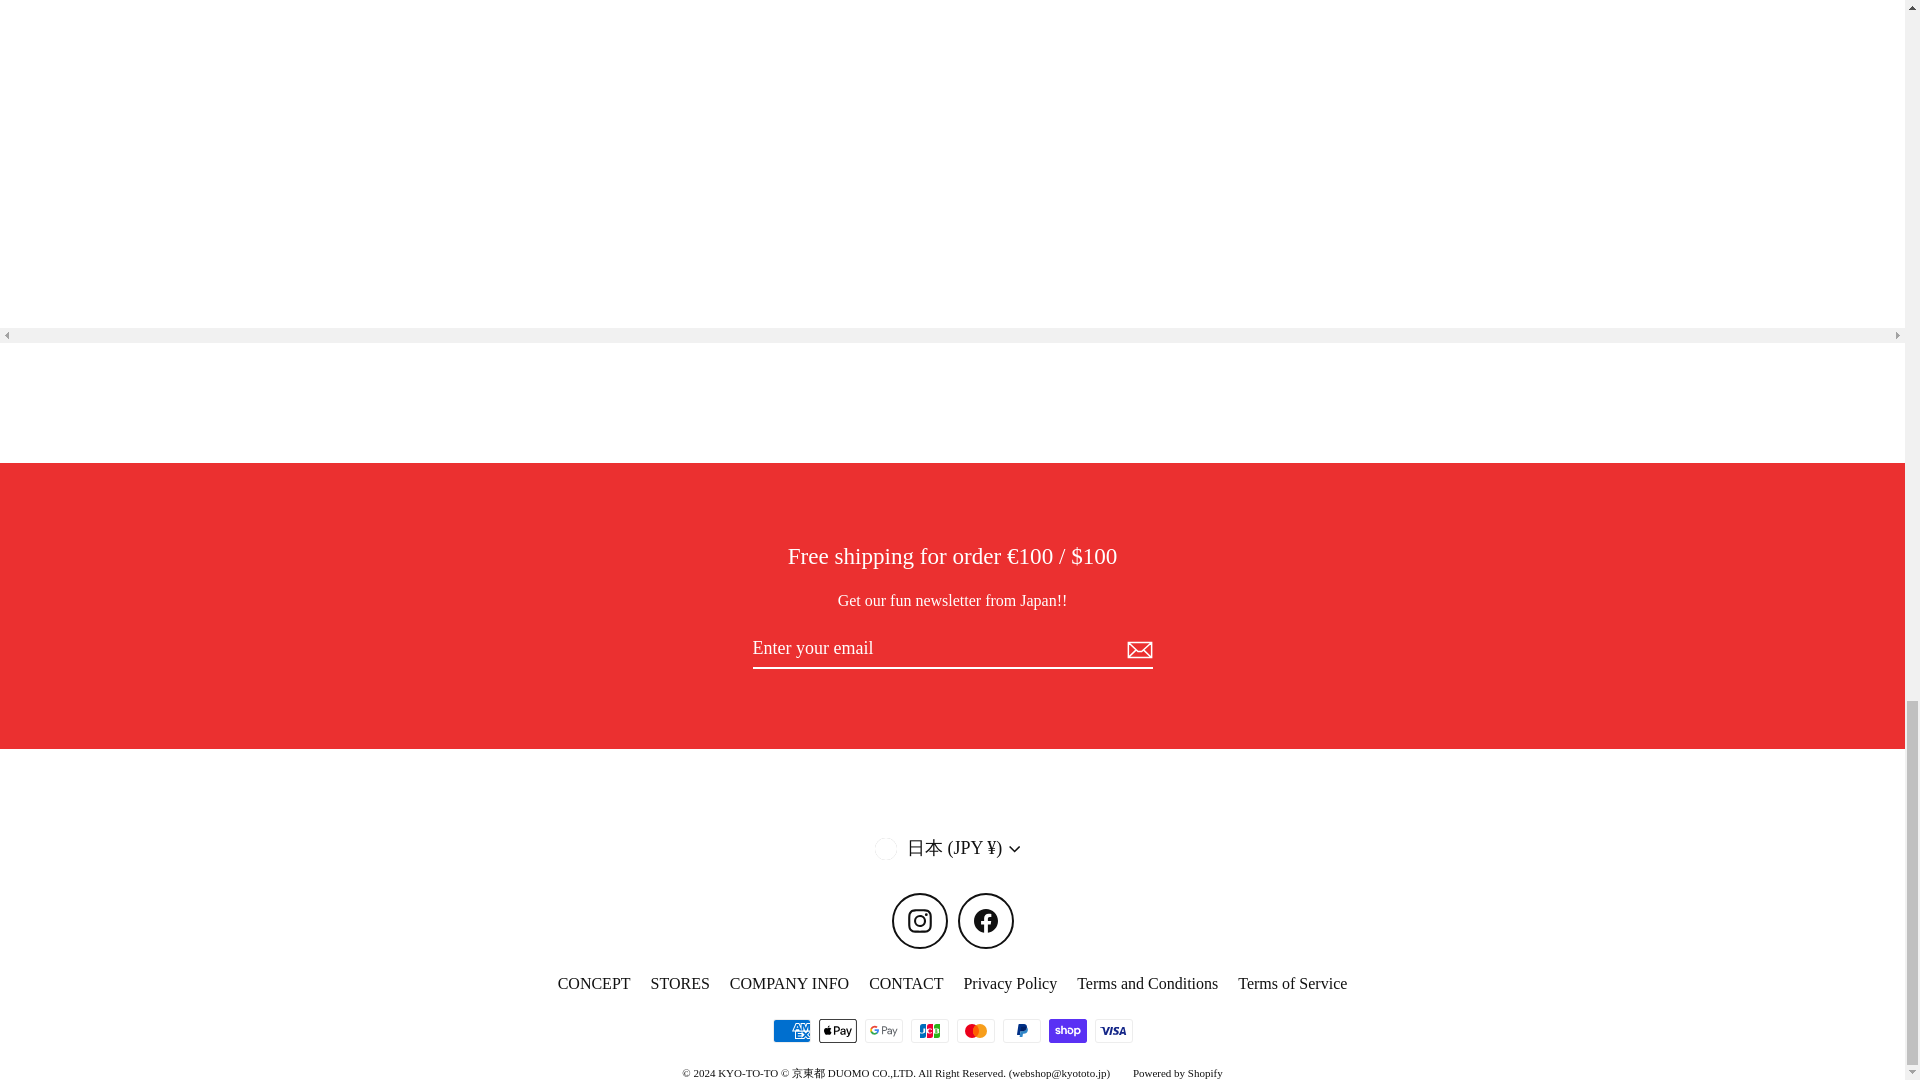  I want to click on KYO-TO-TO on Instagram, so click(920, 921).